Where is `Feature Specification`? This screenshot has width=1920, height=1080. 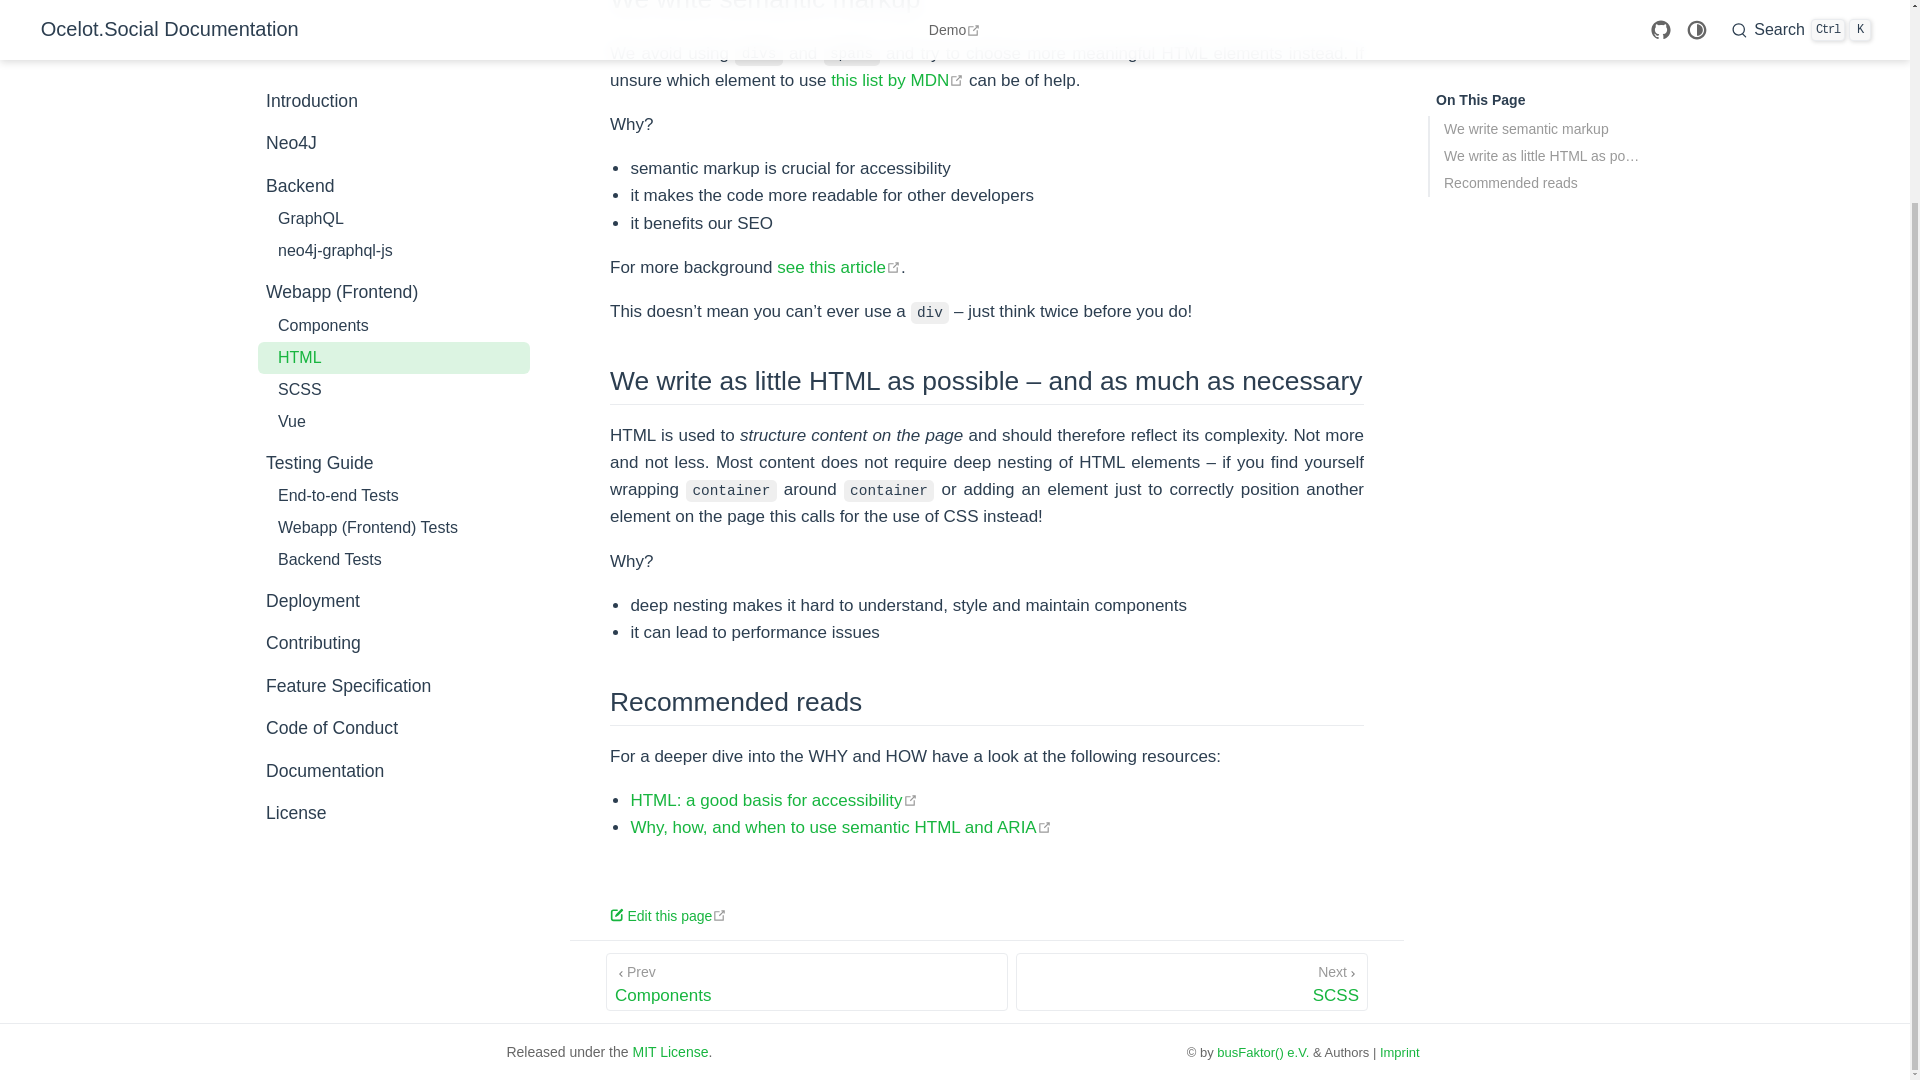 Feature Specification is located at coordinates (393, 530).